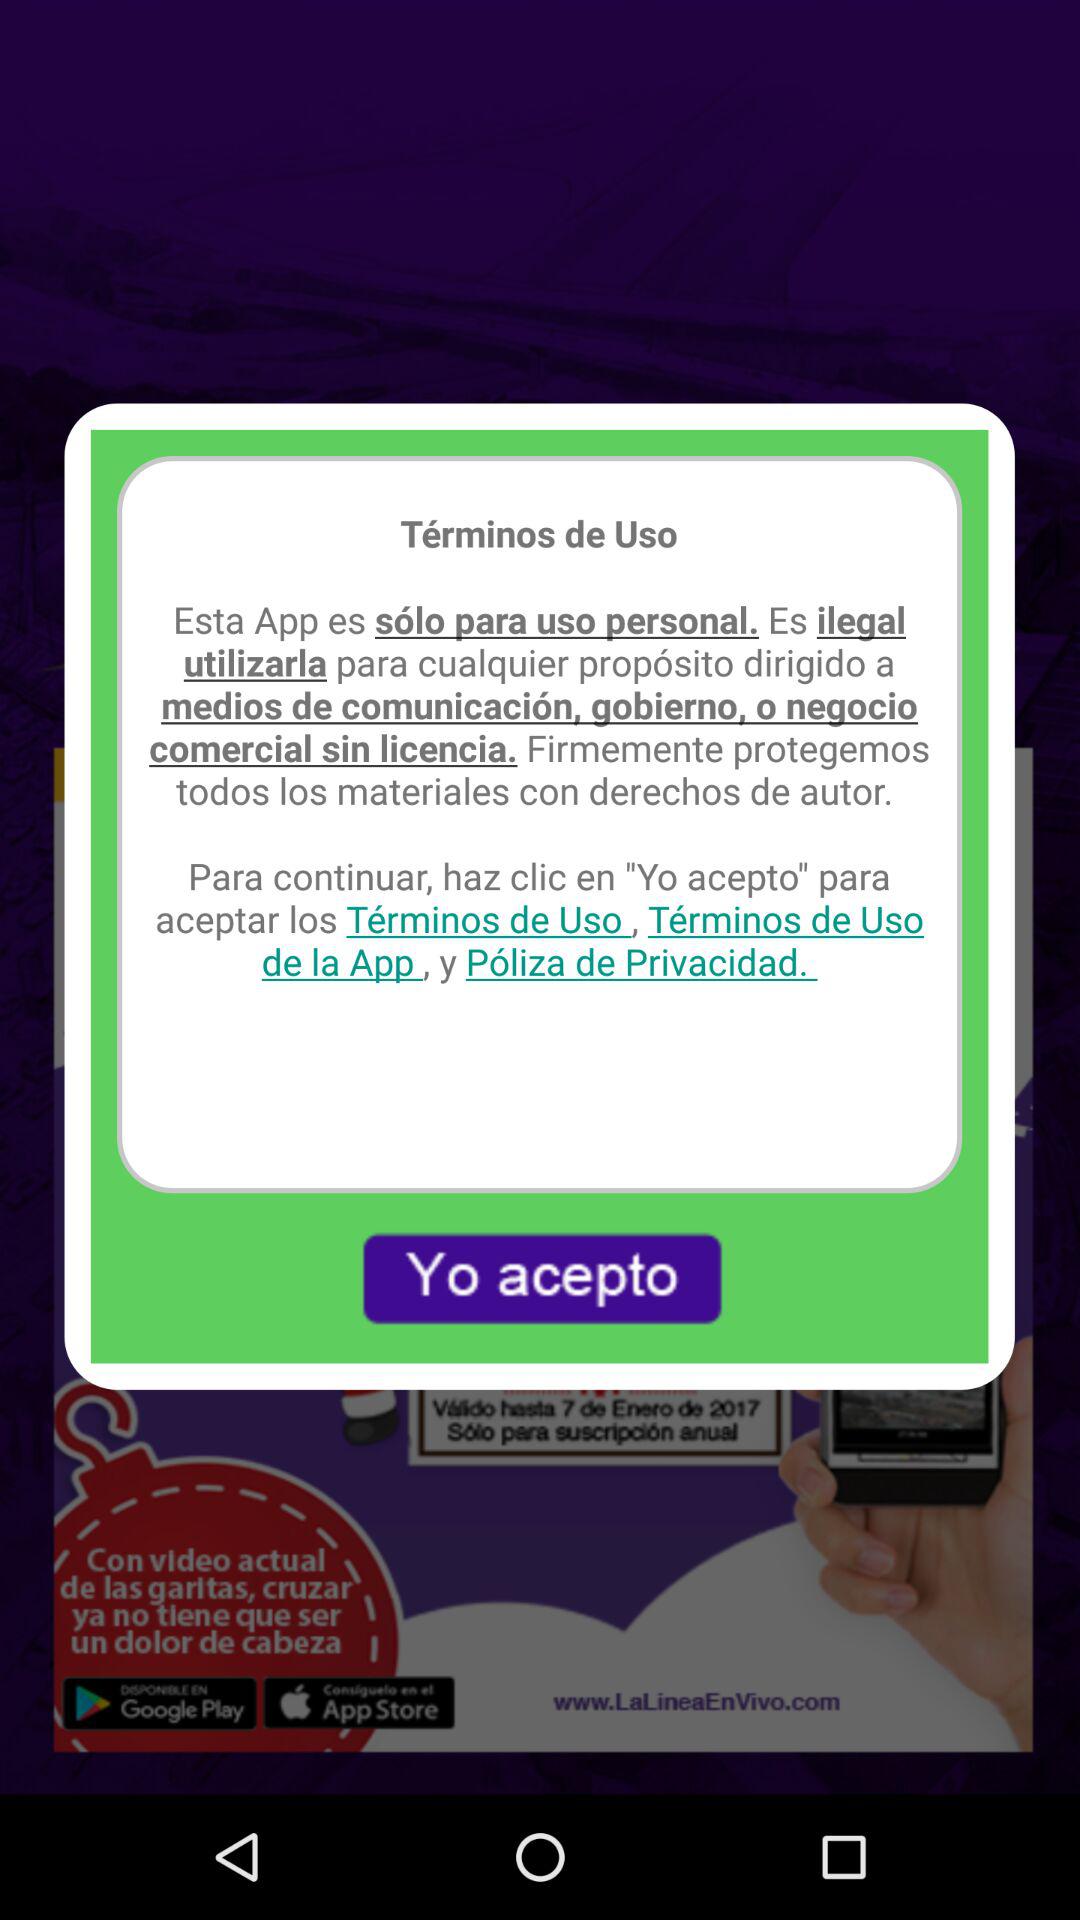 This screenshot has height=1920, width=1080. I want to click on jump until the esta app es app, so click(540, 790).